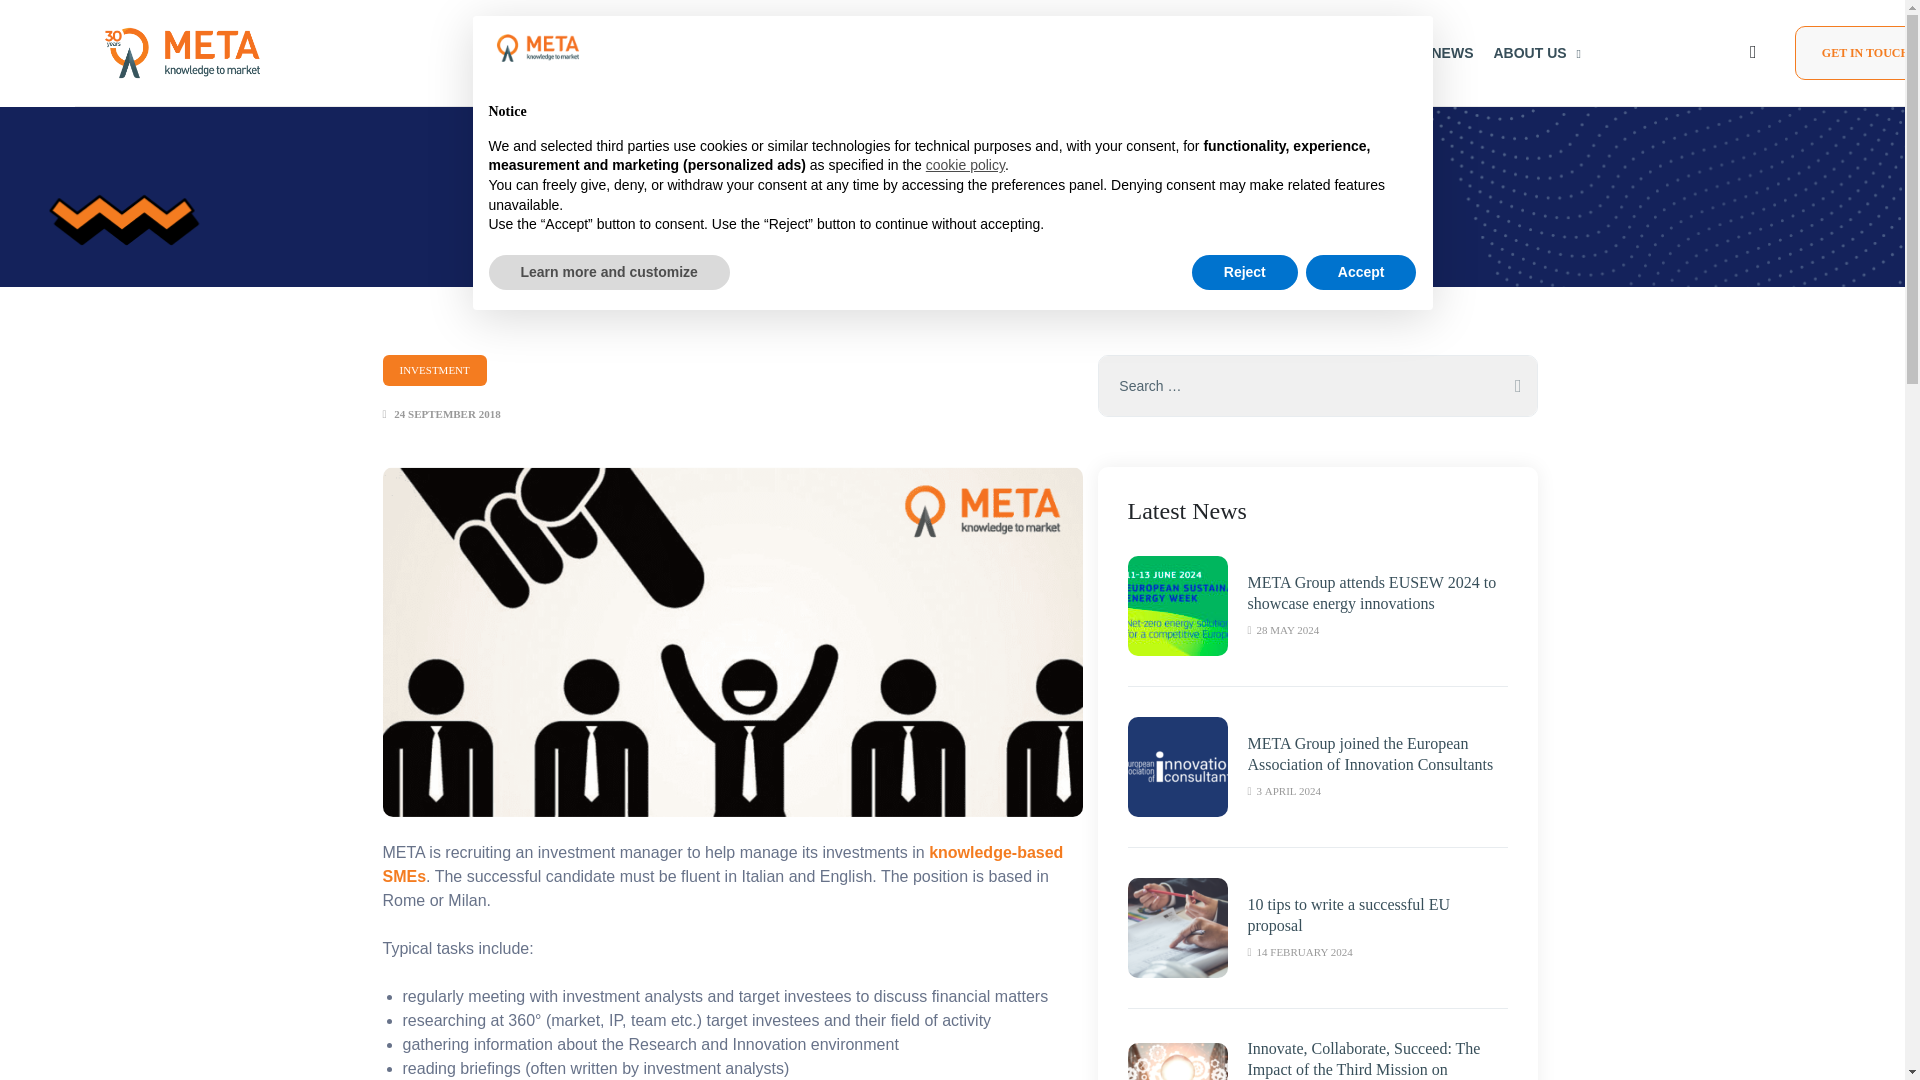  Describe the element at coordinates (895, 156) in the screenshot. I see `Go to News.` at that location.